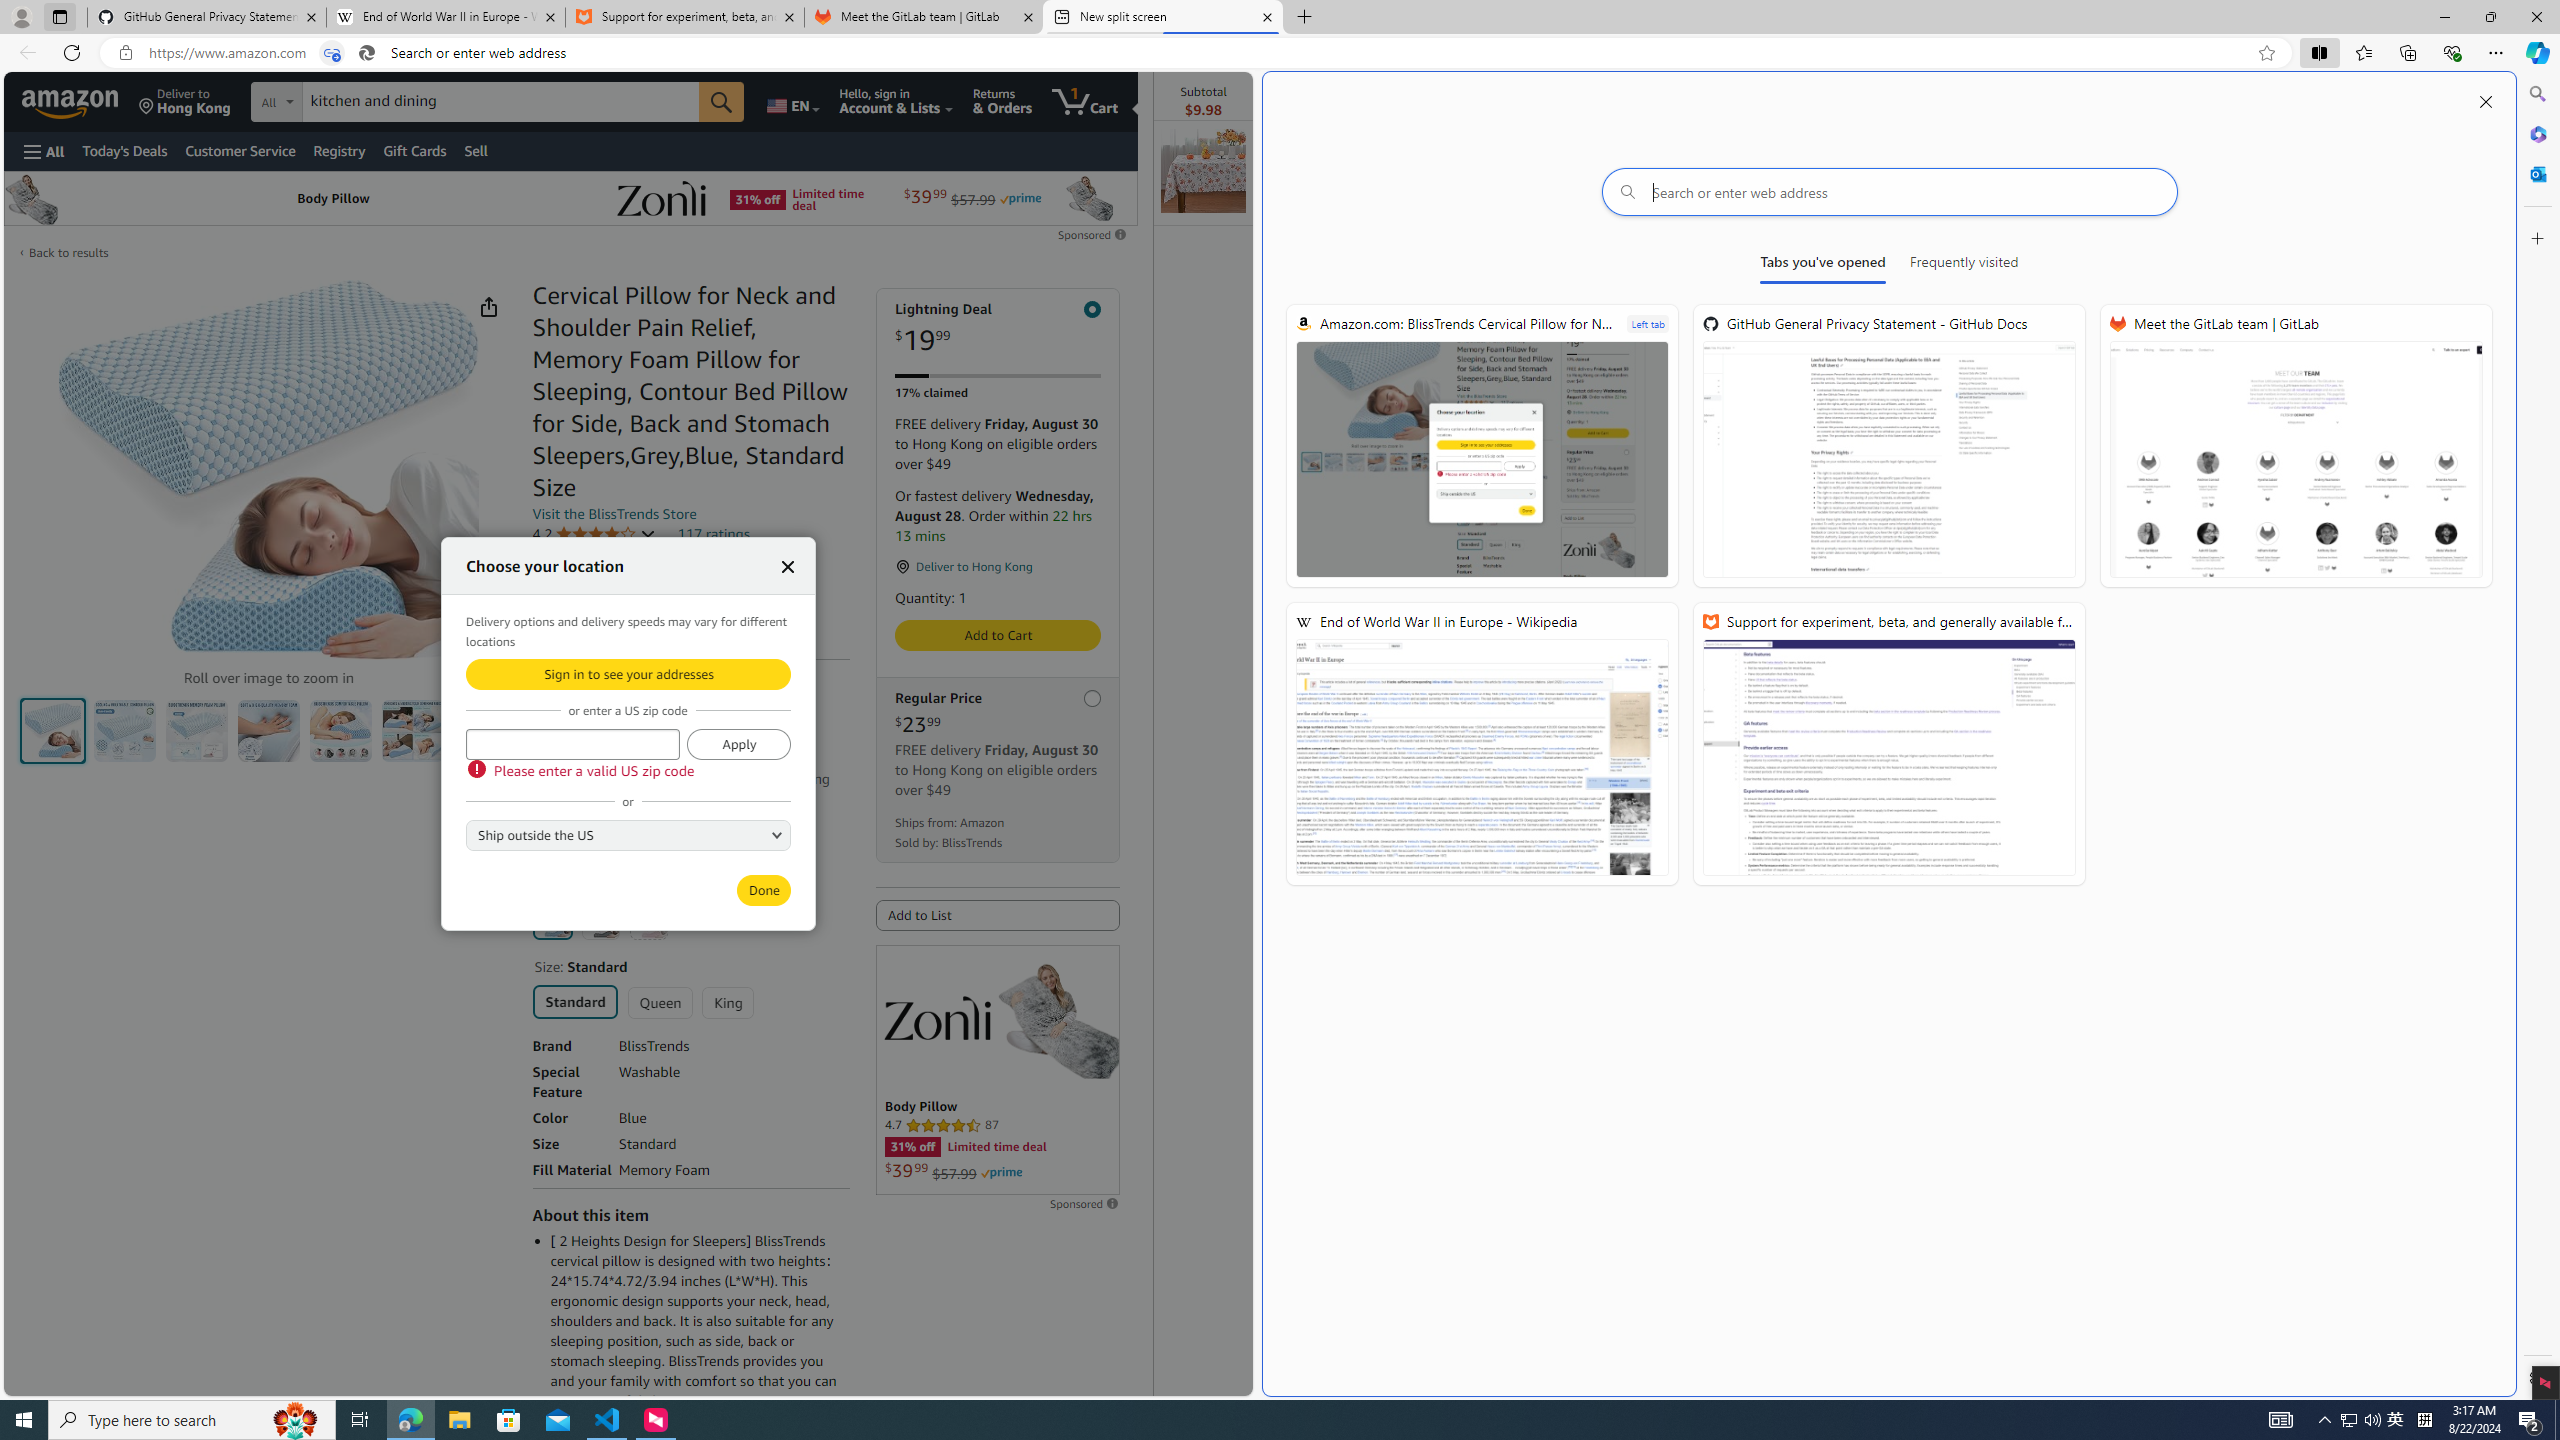 Image resolution: width=2560 pixels, height=1440 pixels. I want to click on Apply, so click(738, 744).